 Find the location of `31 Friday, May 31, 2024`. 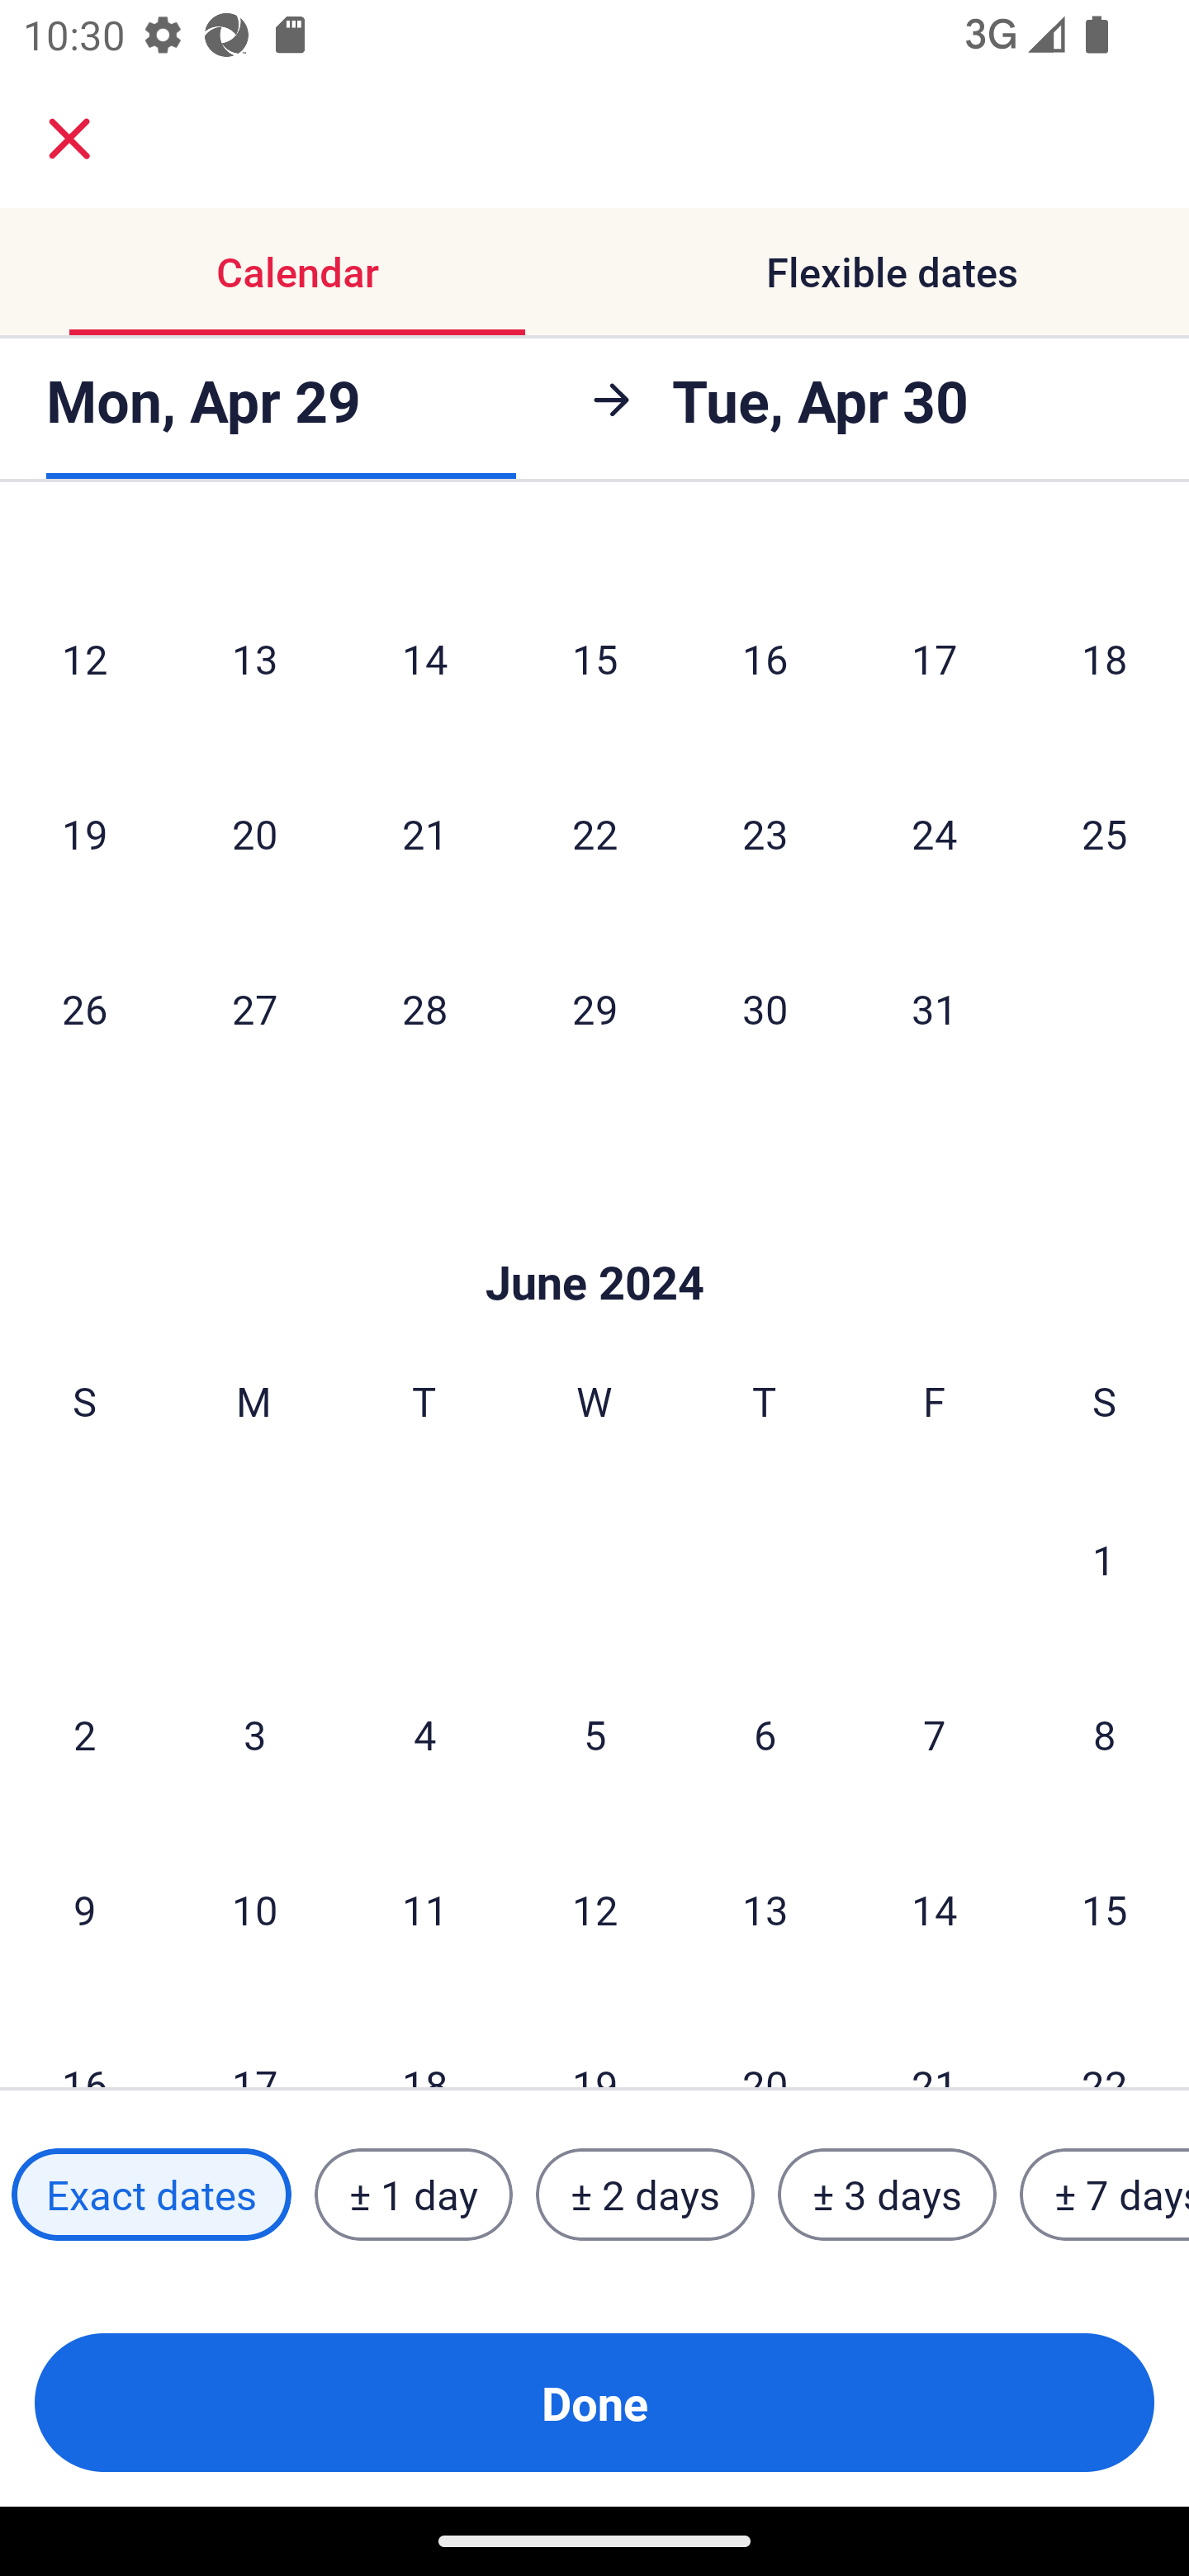

31 Friday, May 31, 2024 is located at coordinates (935, 1008).